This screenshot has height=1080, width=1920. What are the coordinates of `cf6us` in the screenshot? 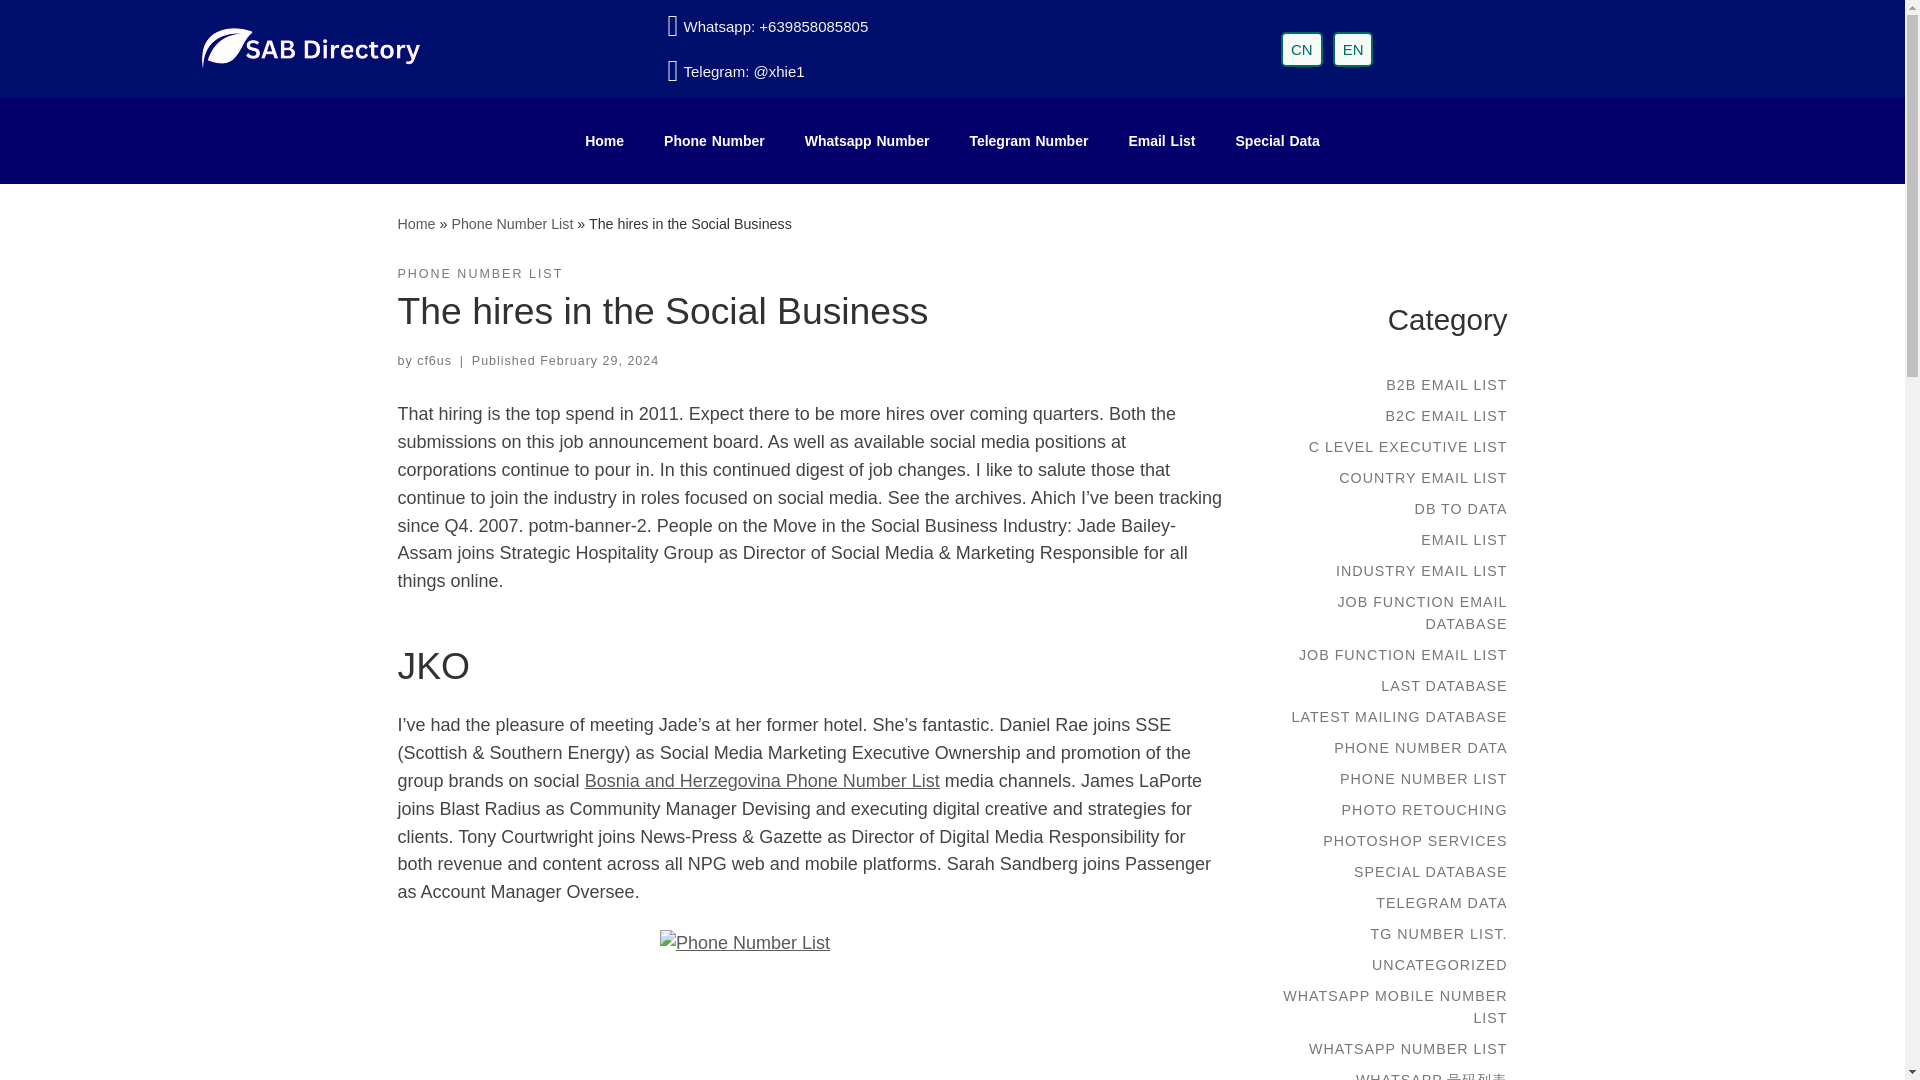 It's located at (434, 361).